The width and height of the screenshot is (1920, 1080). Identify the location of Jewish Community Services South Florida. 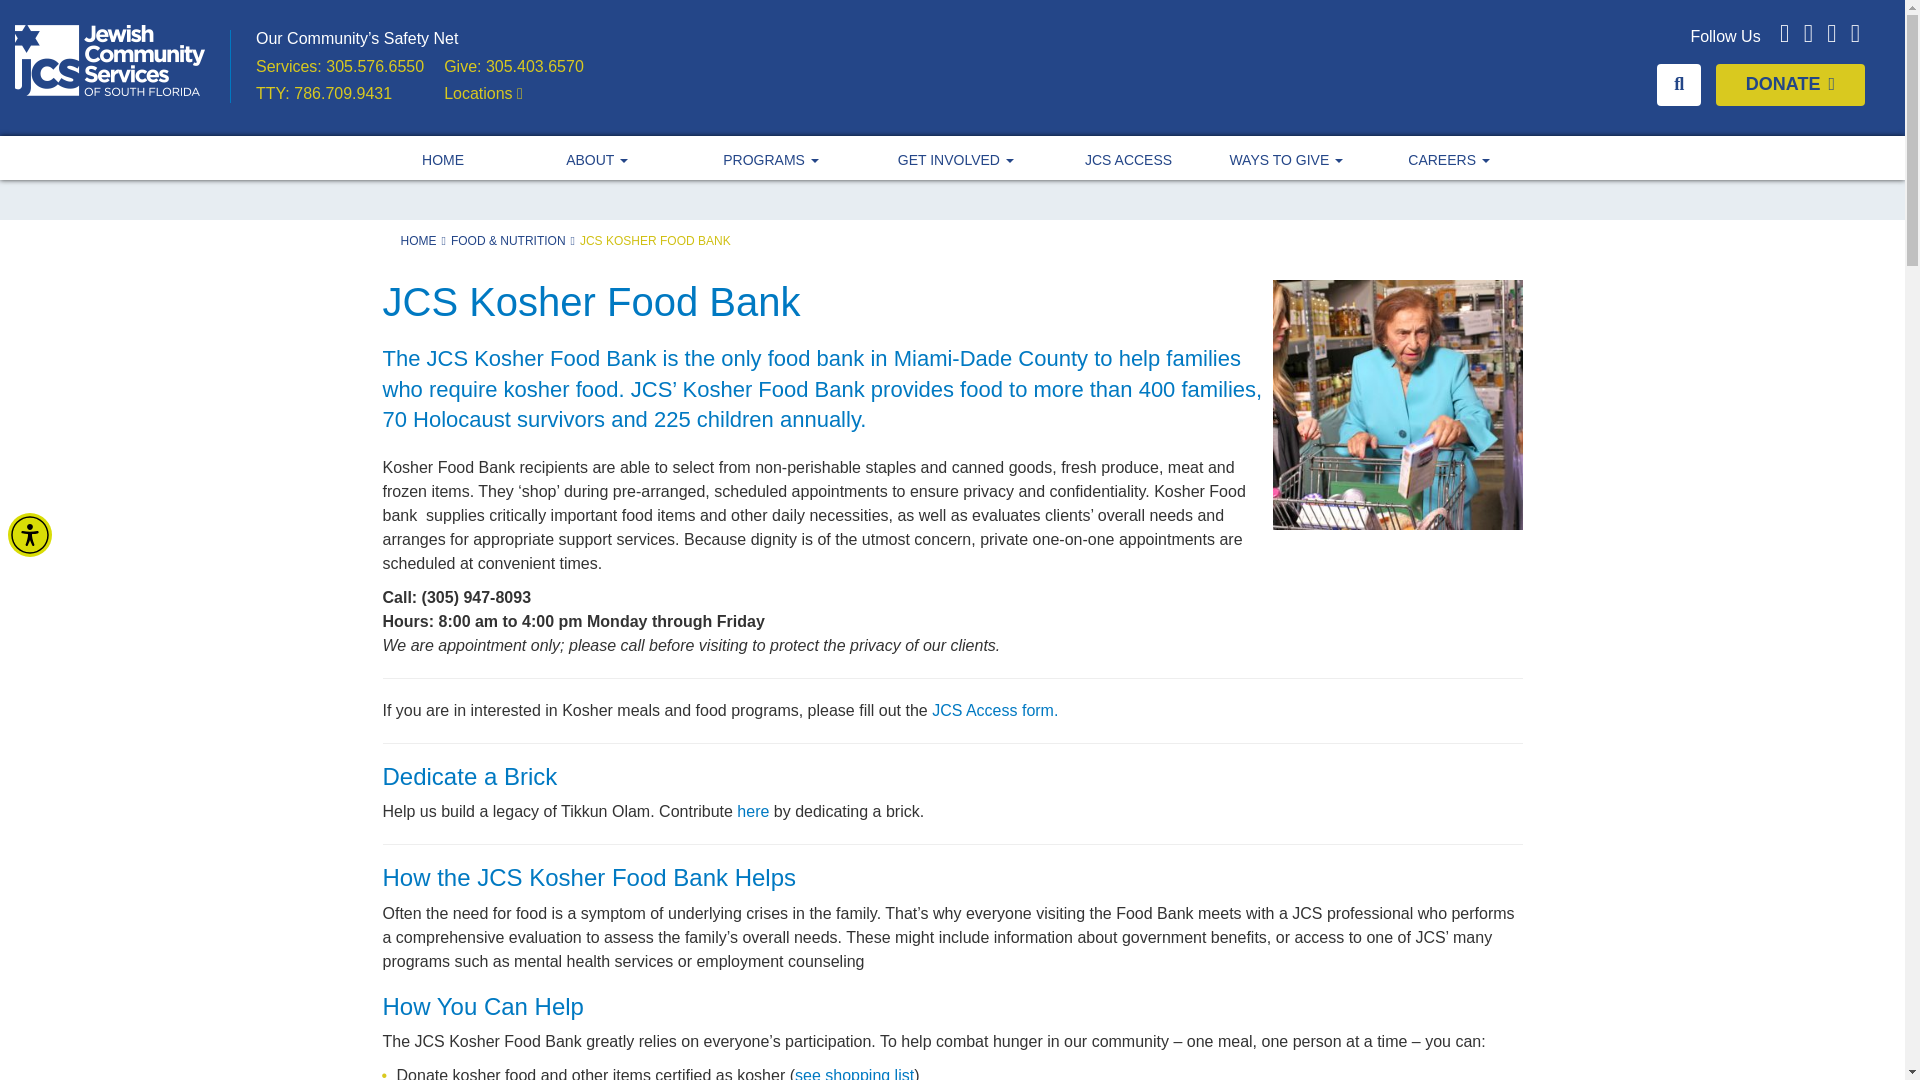
(110, 60).